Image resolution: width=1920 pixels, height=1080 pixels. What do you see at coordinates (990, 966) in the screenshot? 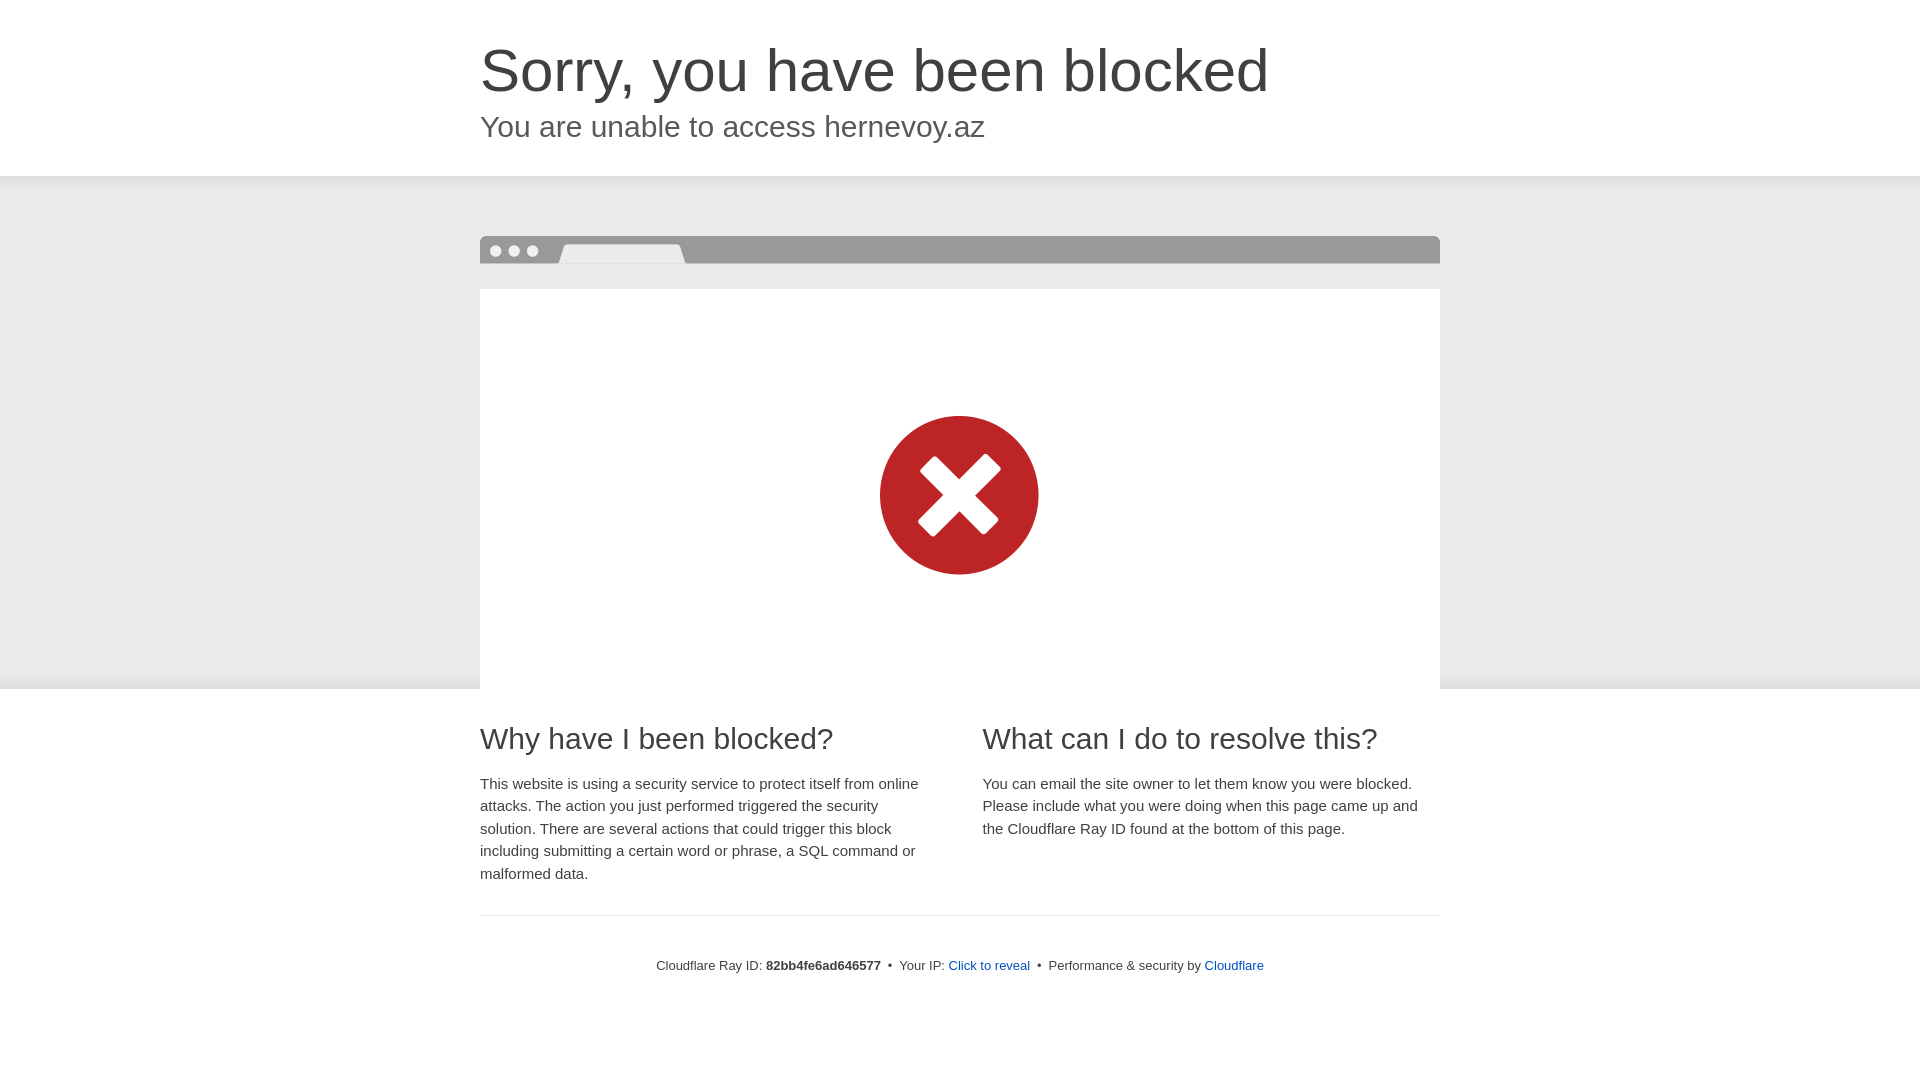
I see `Click to reveal` at bounding box center [990, 966].